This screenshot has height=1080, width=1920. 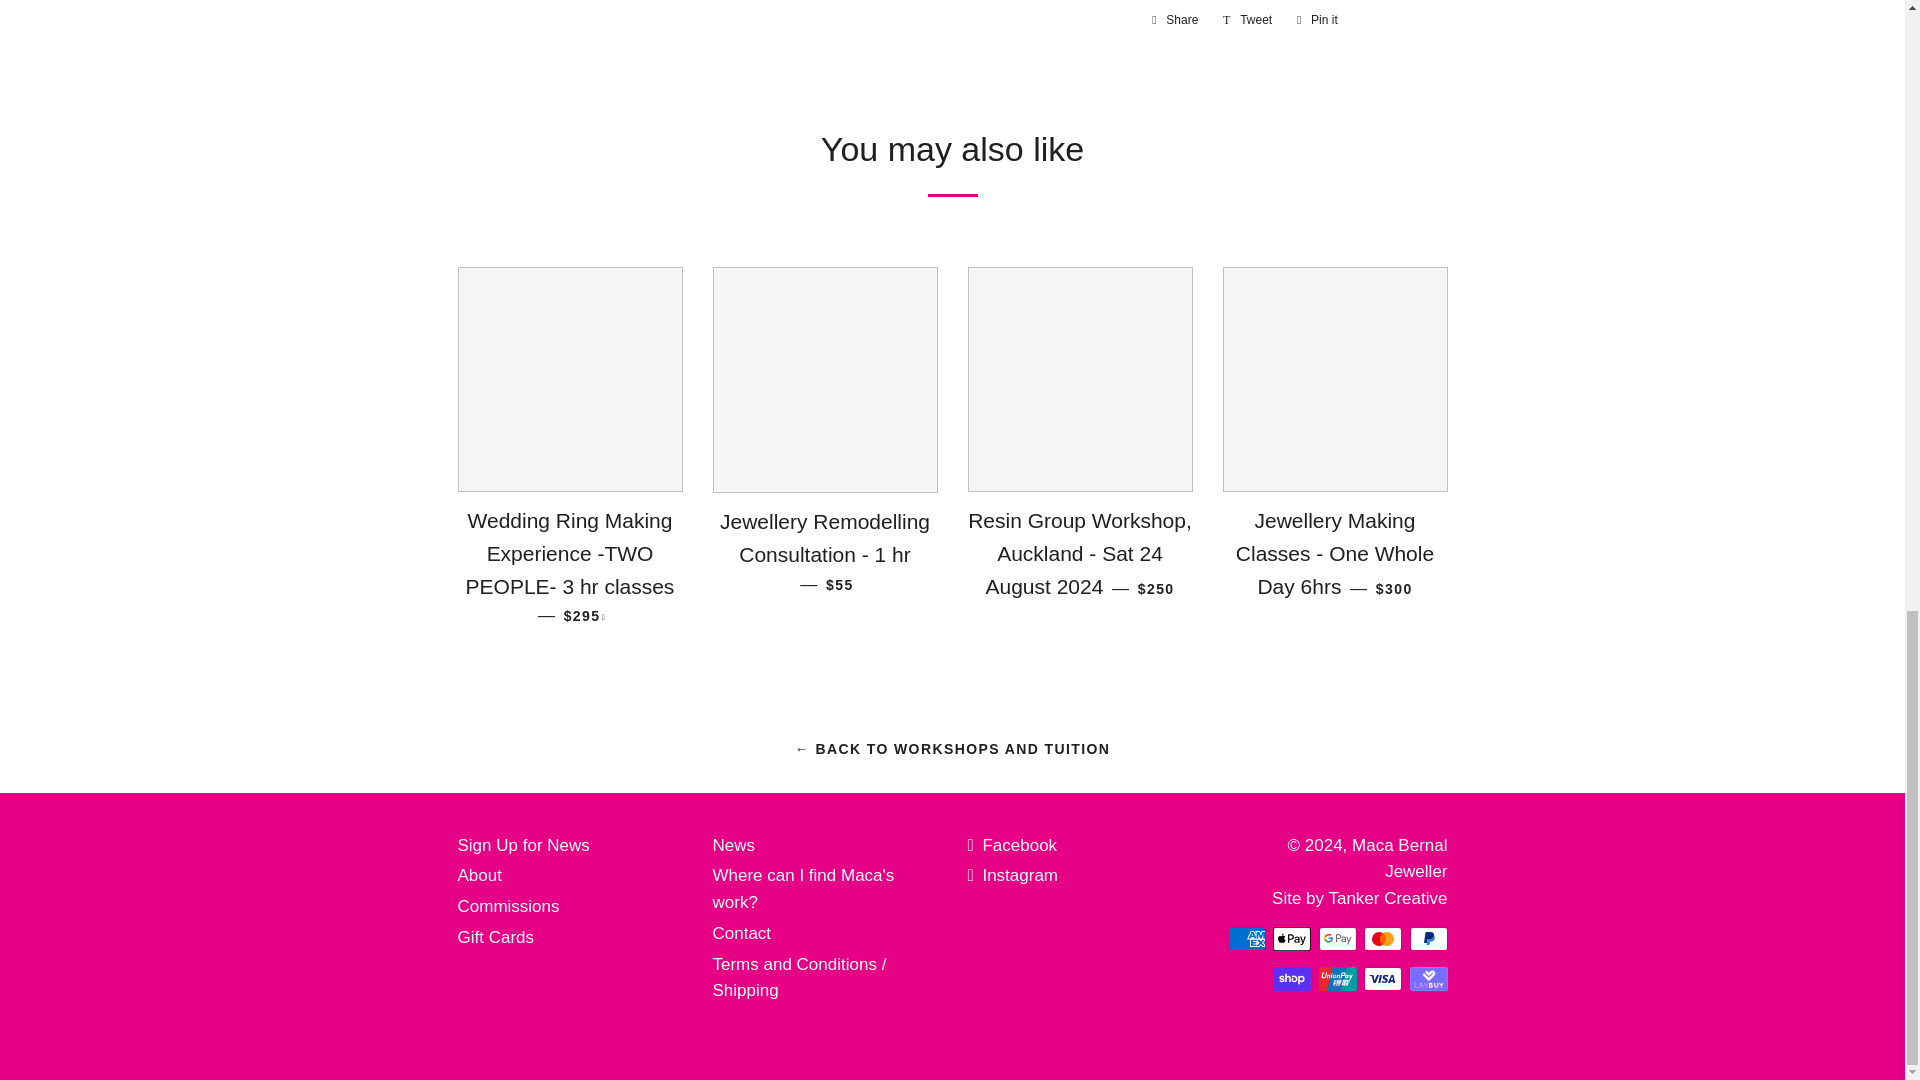 What do you see at coordinates (1292, 978) in the screenshot?
I see `Shop Pay` at bounding box center [1292, 978].